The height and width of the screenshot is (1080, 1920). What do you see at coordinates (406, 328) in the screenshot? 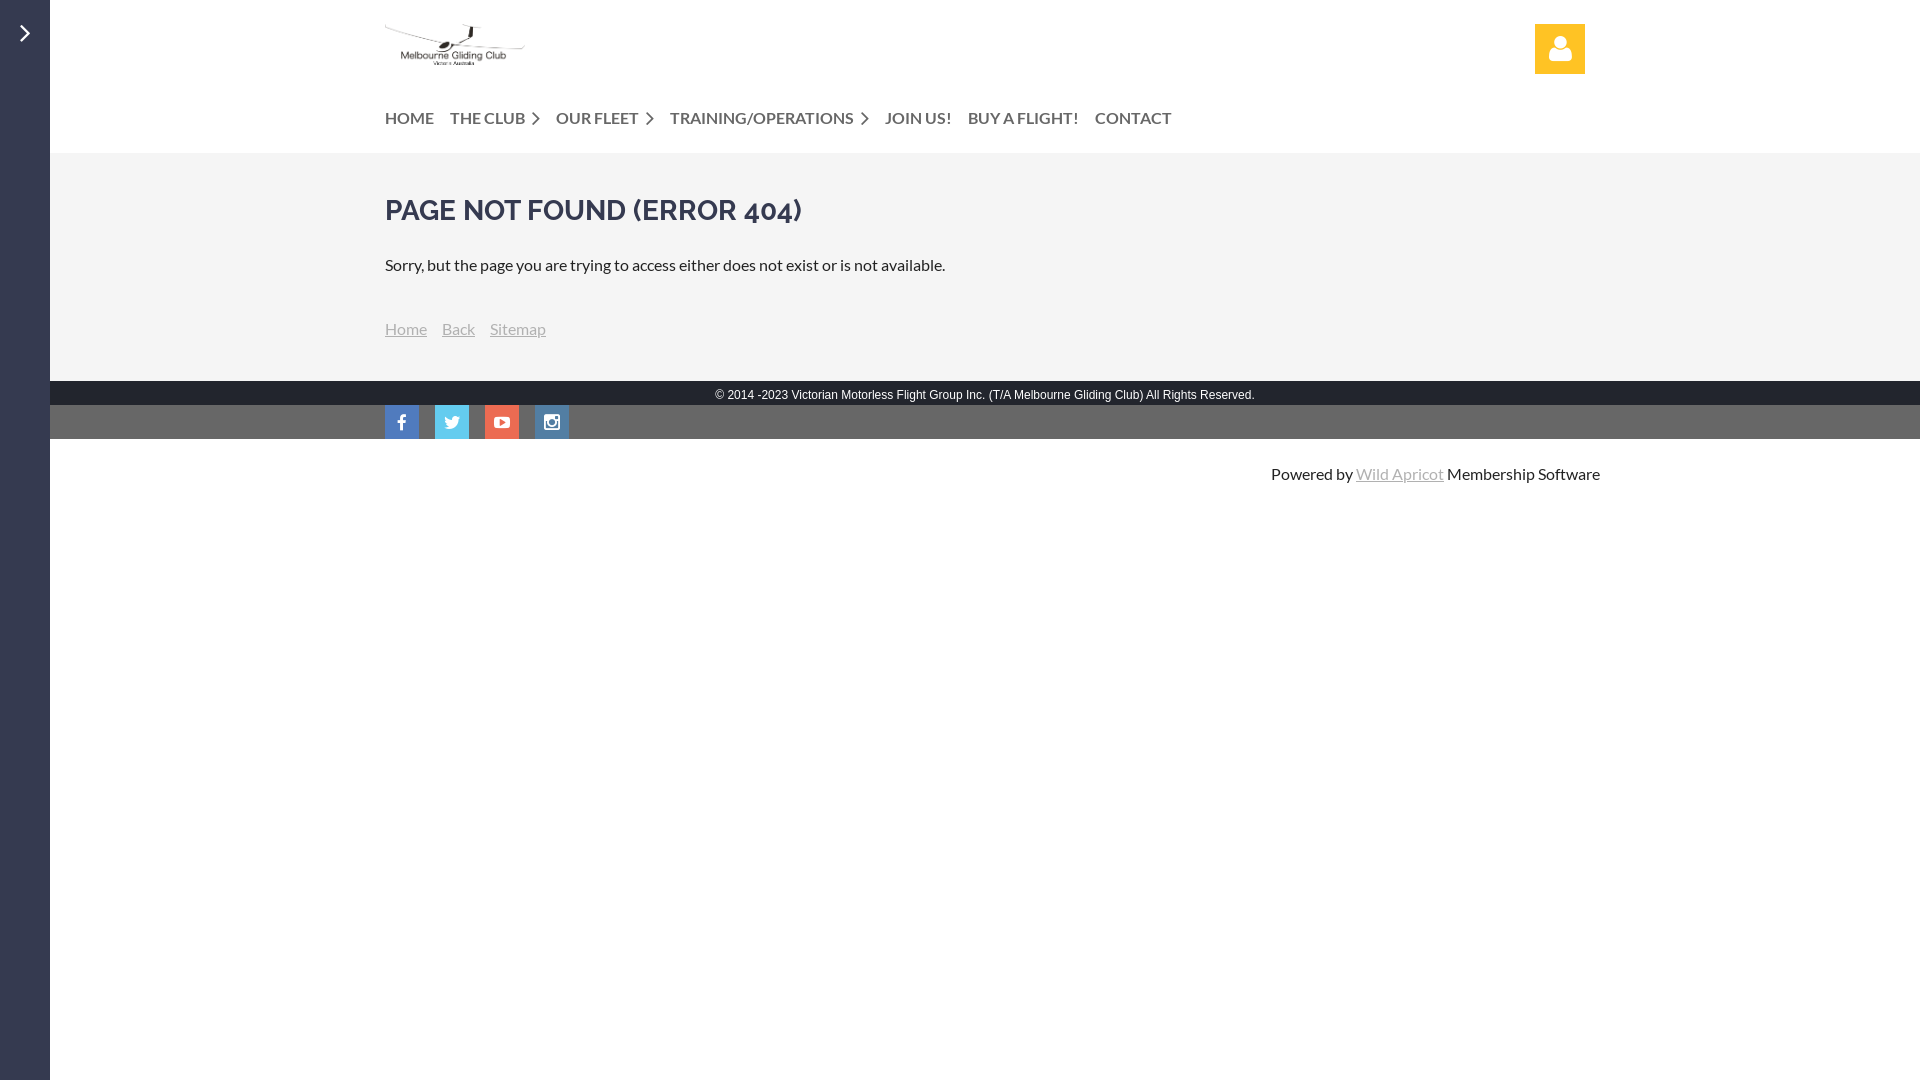
I see `Home` at bounding box center [406, 328].